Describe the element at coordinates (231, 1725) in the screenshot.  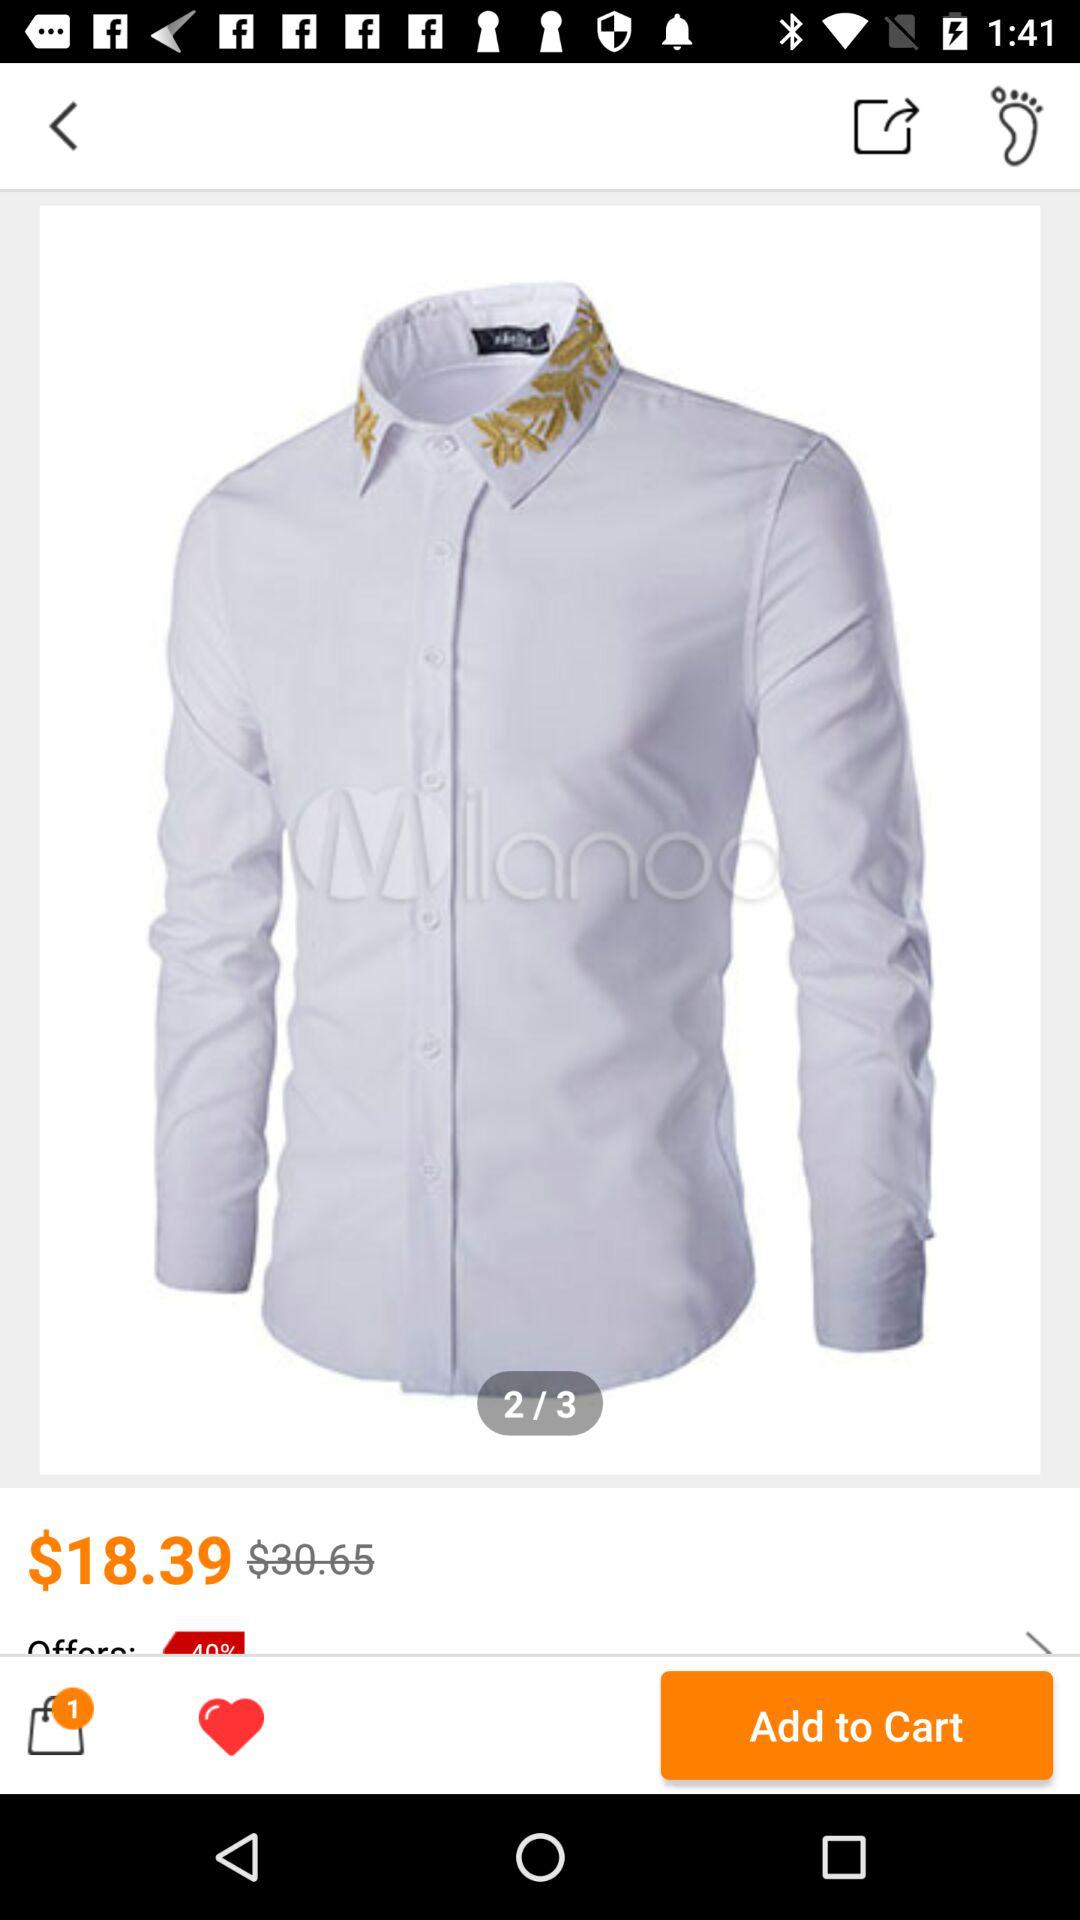
I see `turn on the item to the left of the add to cart icon` at that location.